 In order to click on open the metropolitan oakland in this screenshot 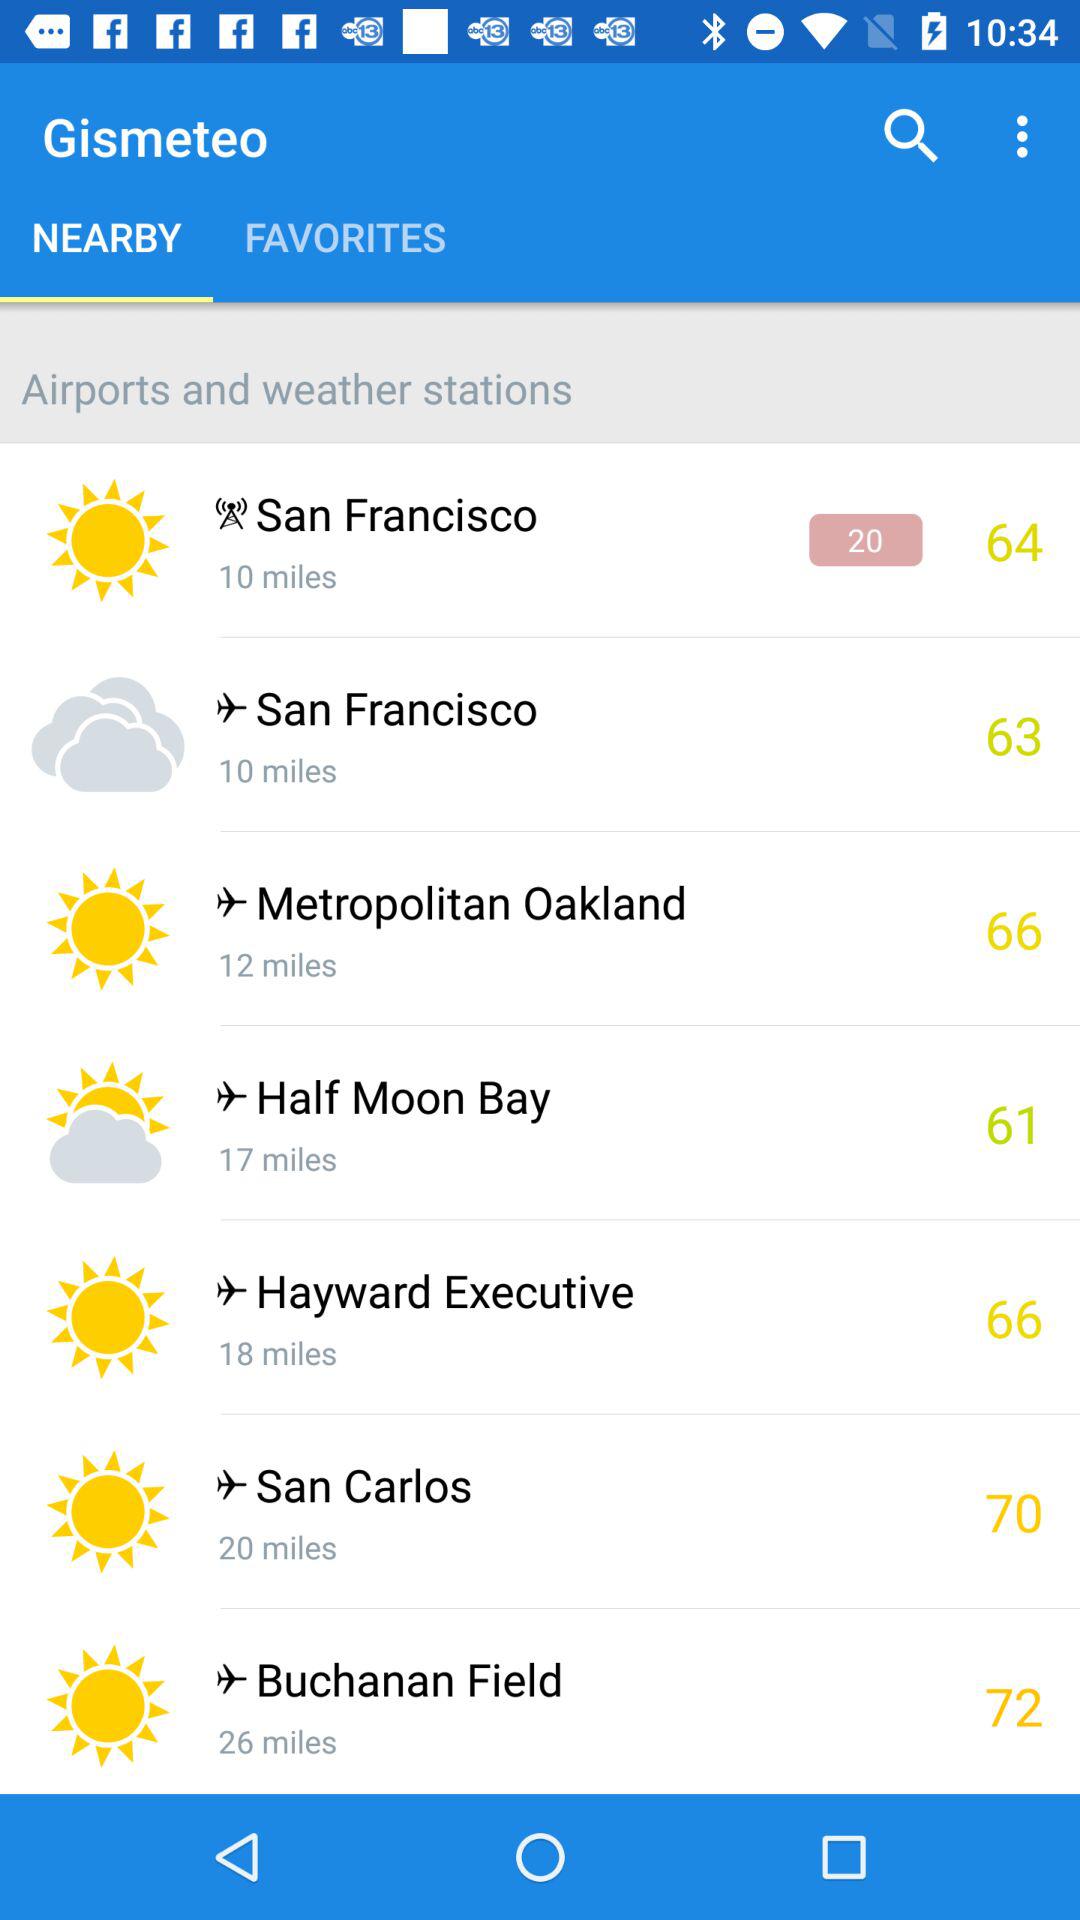, I will do `click(568, 906)`.